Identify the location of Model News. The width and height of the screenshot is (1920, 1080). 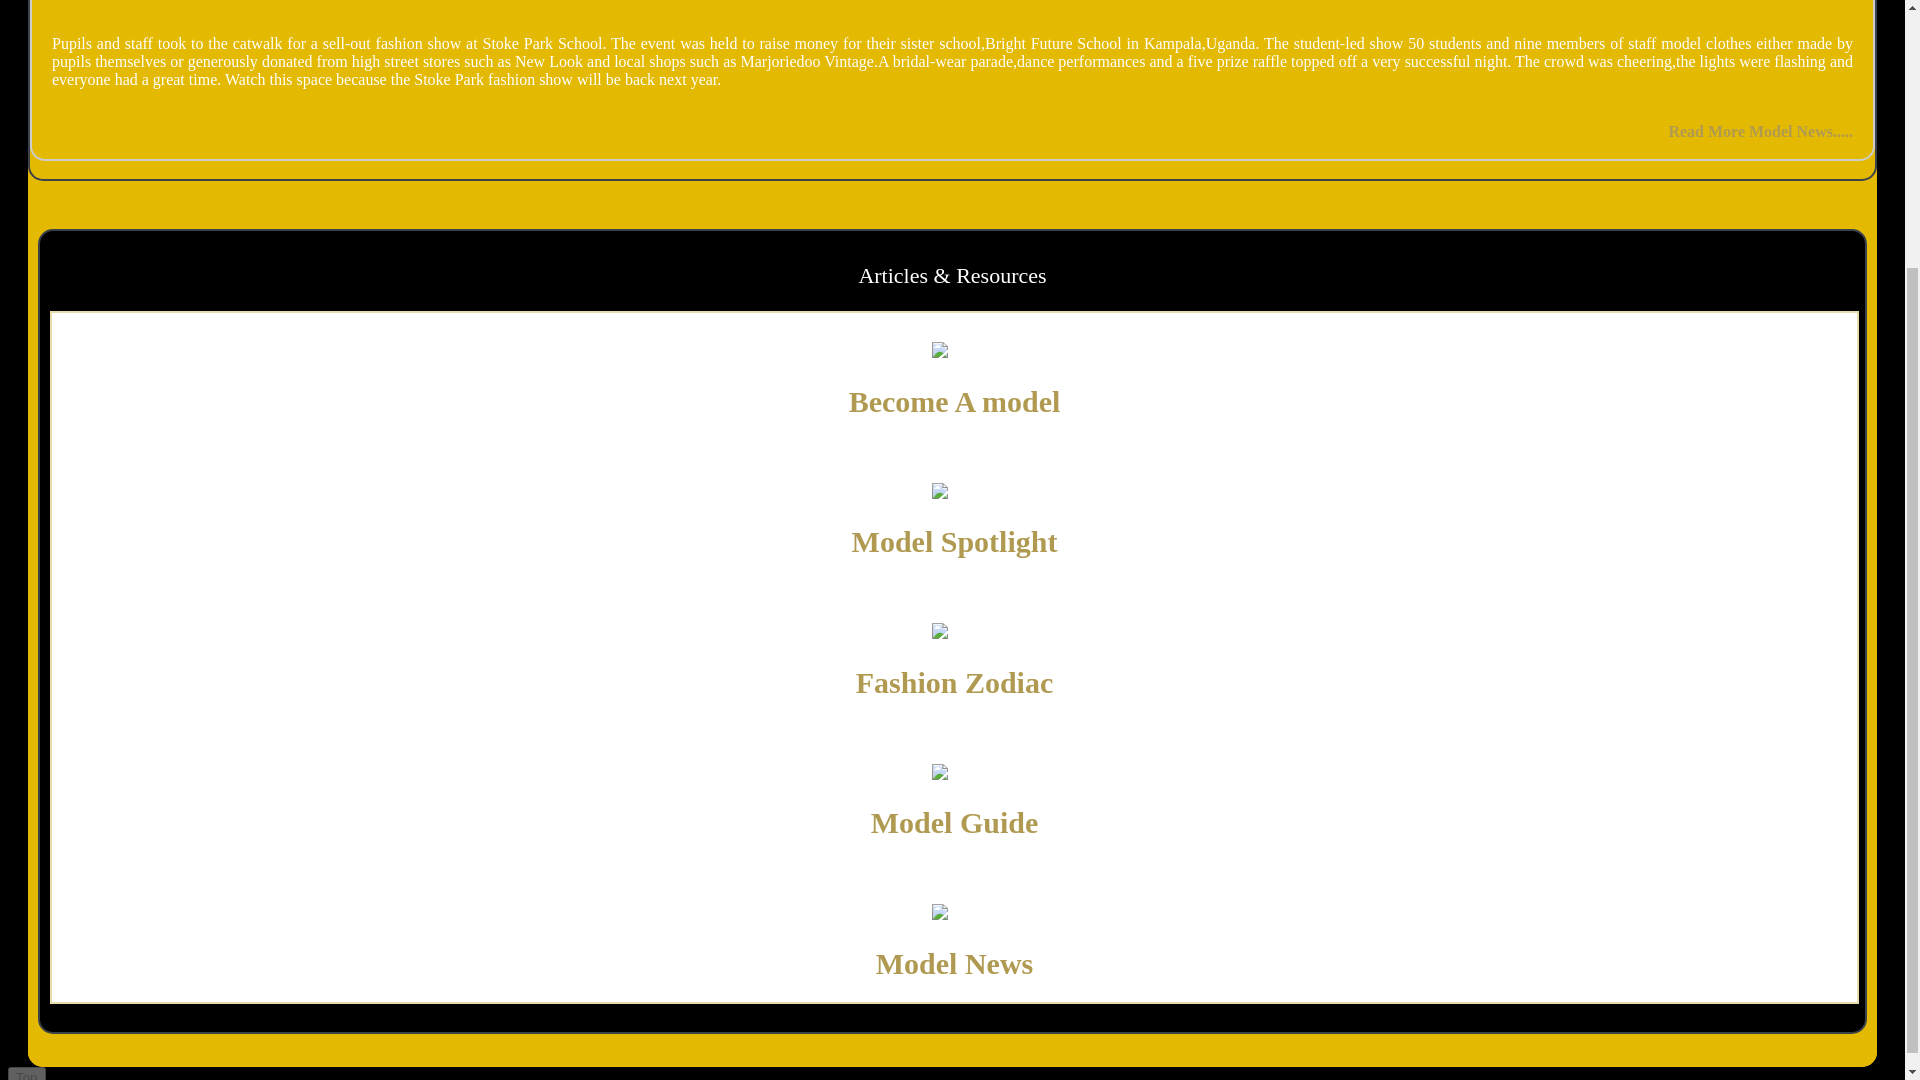
(954, 963).